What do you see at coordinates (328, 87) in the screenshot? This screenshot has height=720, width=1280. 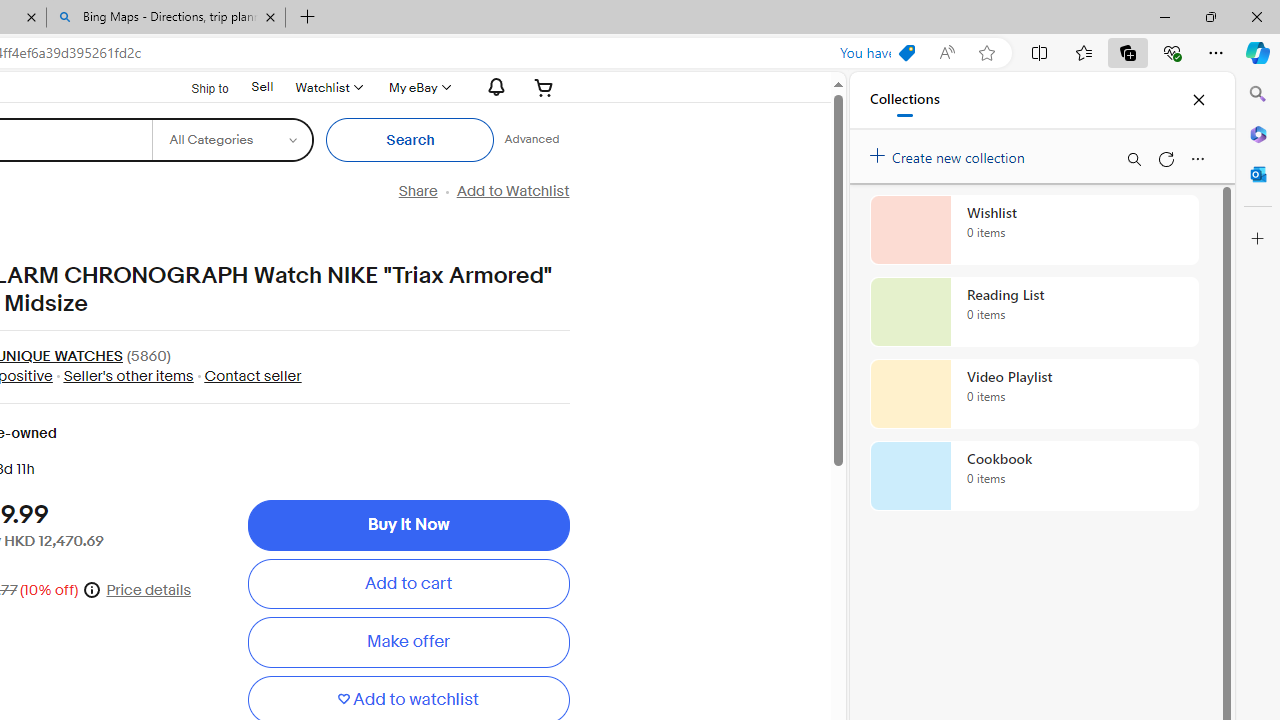 I see `Watchlist` at bounding box center [328, 87].